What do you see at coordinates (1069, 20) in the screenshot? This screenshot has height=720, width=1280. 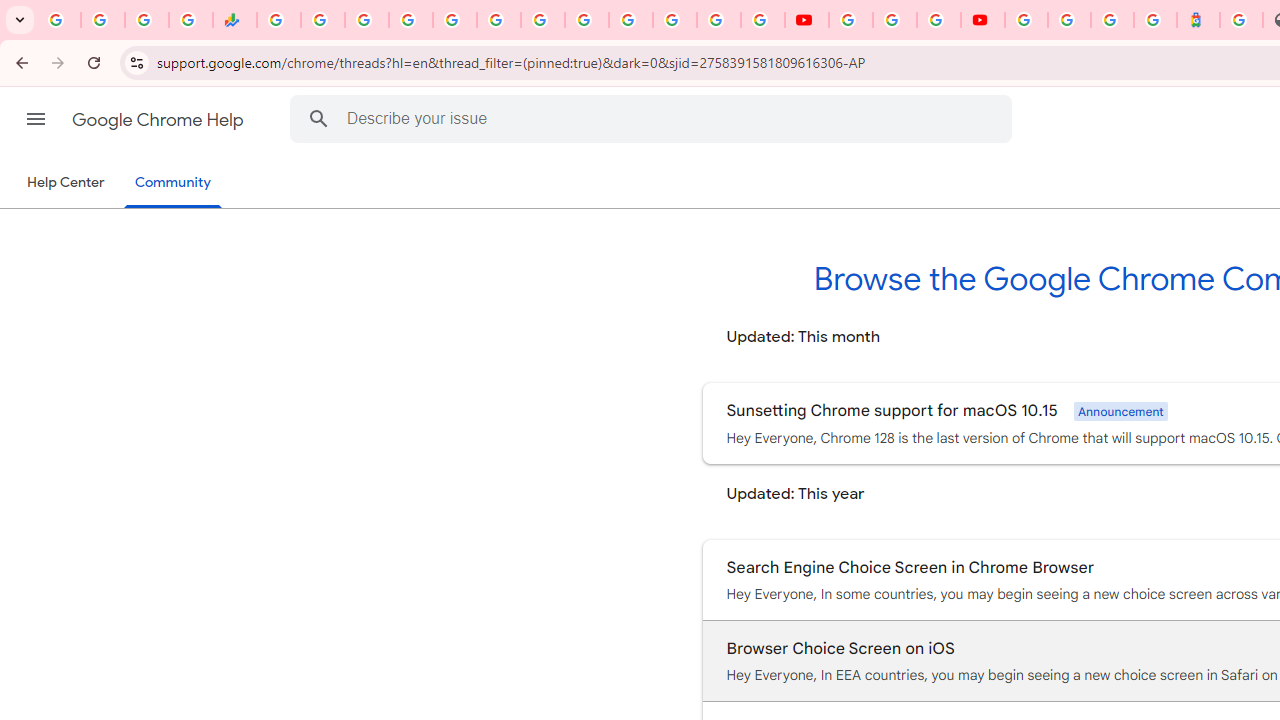 I see `Sign in - Google Accounts` at bounding box center [1069, 20].